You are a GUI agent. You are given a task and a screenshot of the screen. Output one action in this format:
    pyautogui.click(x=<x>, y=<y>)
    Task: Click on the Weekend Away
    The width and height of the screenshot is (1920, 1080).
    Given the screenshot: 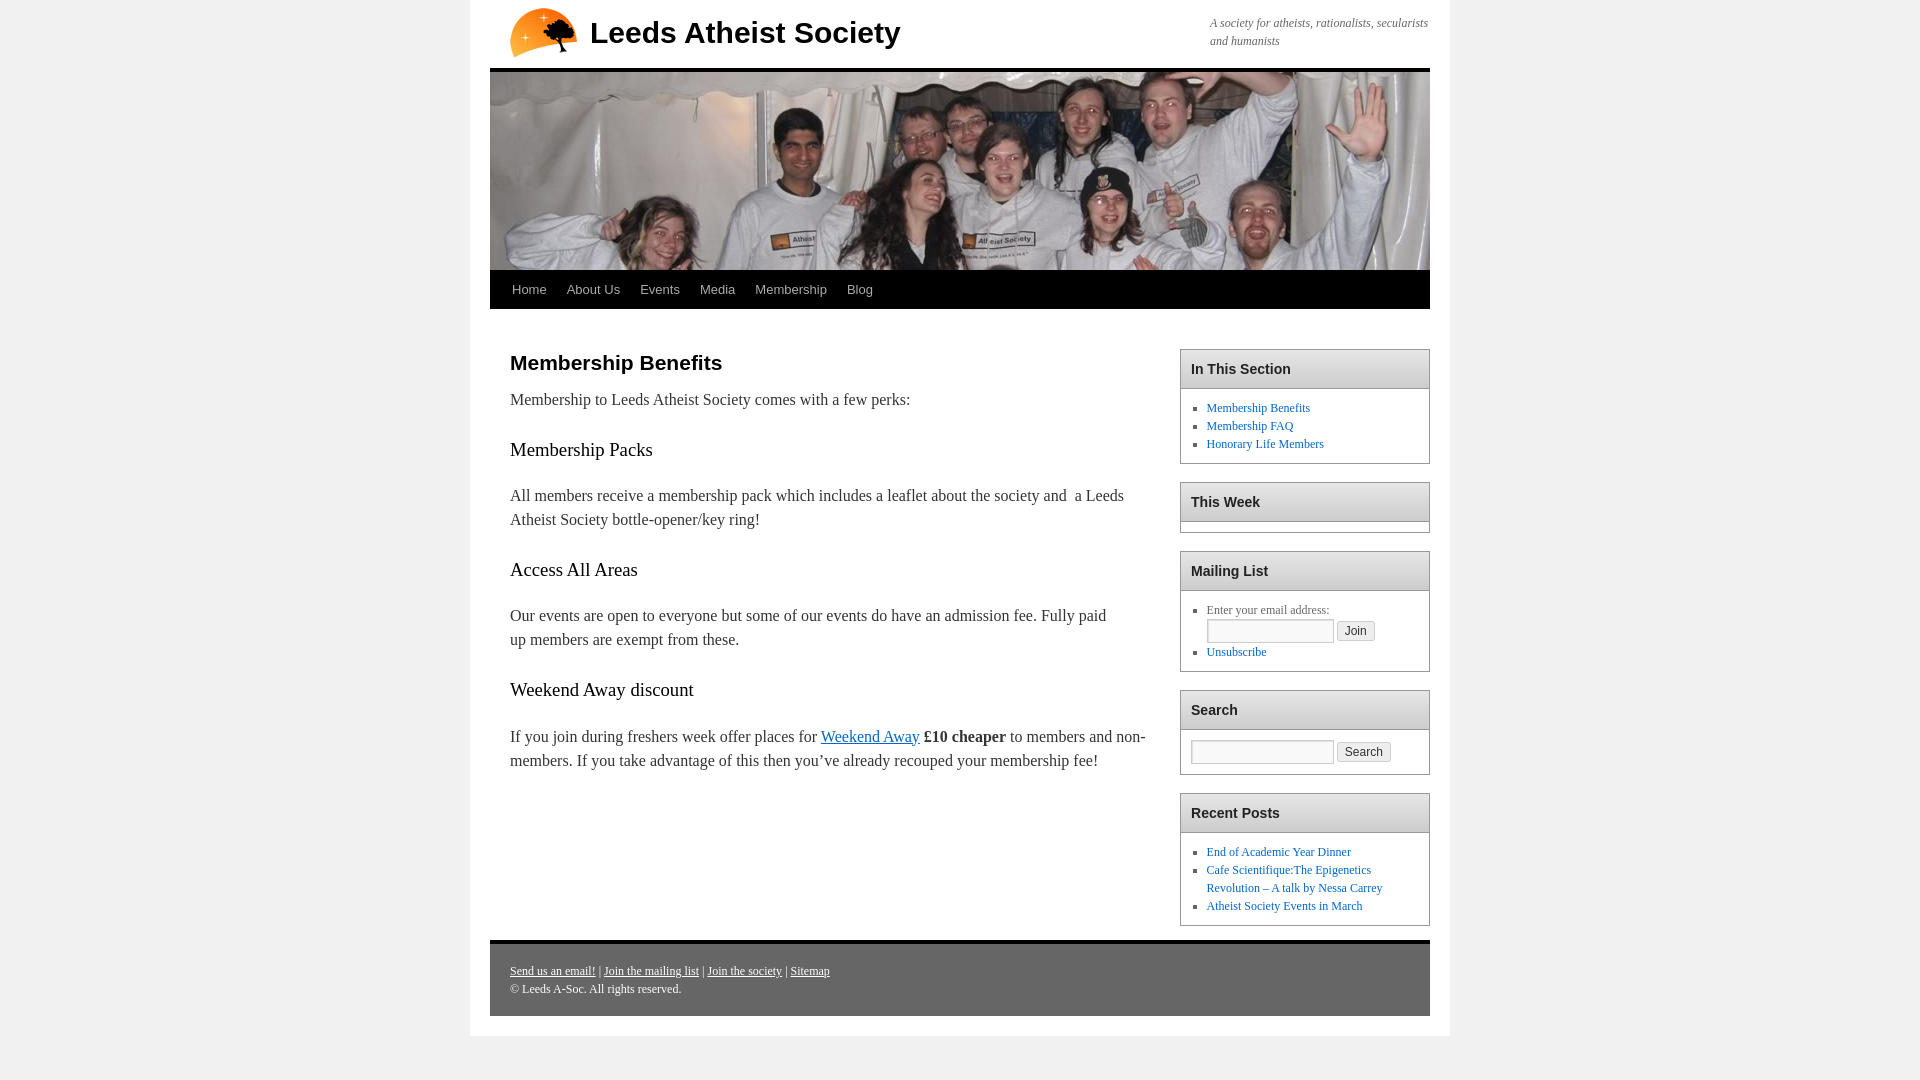 What is the action you would take?
    pyautogui.click(x=870, y=736)
    